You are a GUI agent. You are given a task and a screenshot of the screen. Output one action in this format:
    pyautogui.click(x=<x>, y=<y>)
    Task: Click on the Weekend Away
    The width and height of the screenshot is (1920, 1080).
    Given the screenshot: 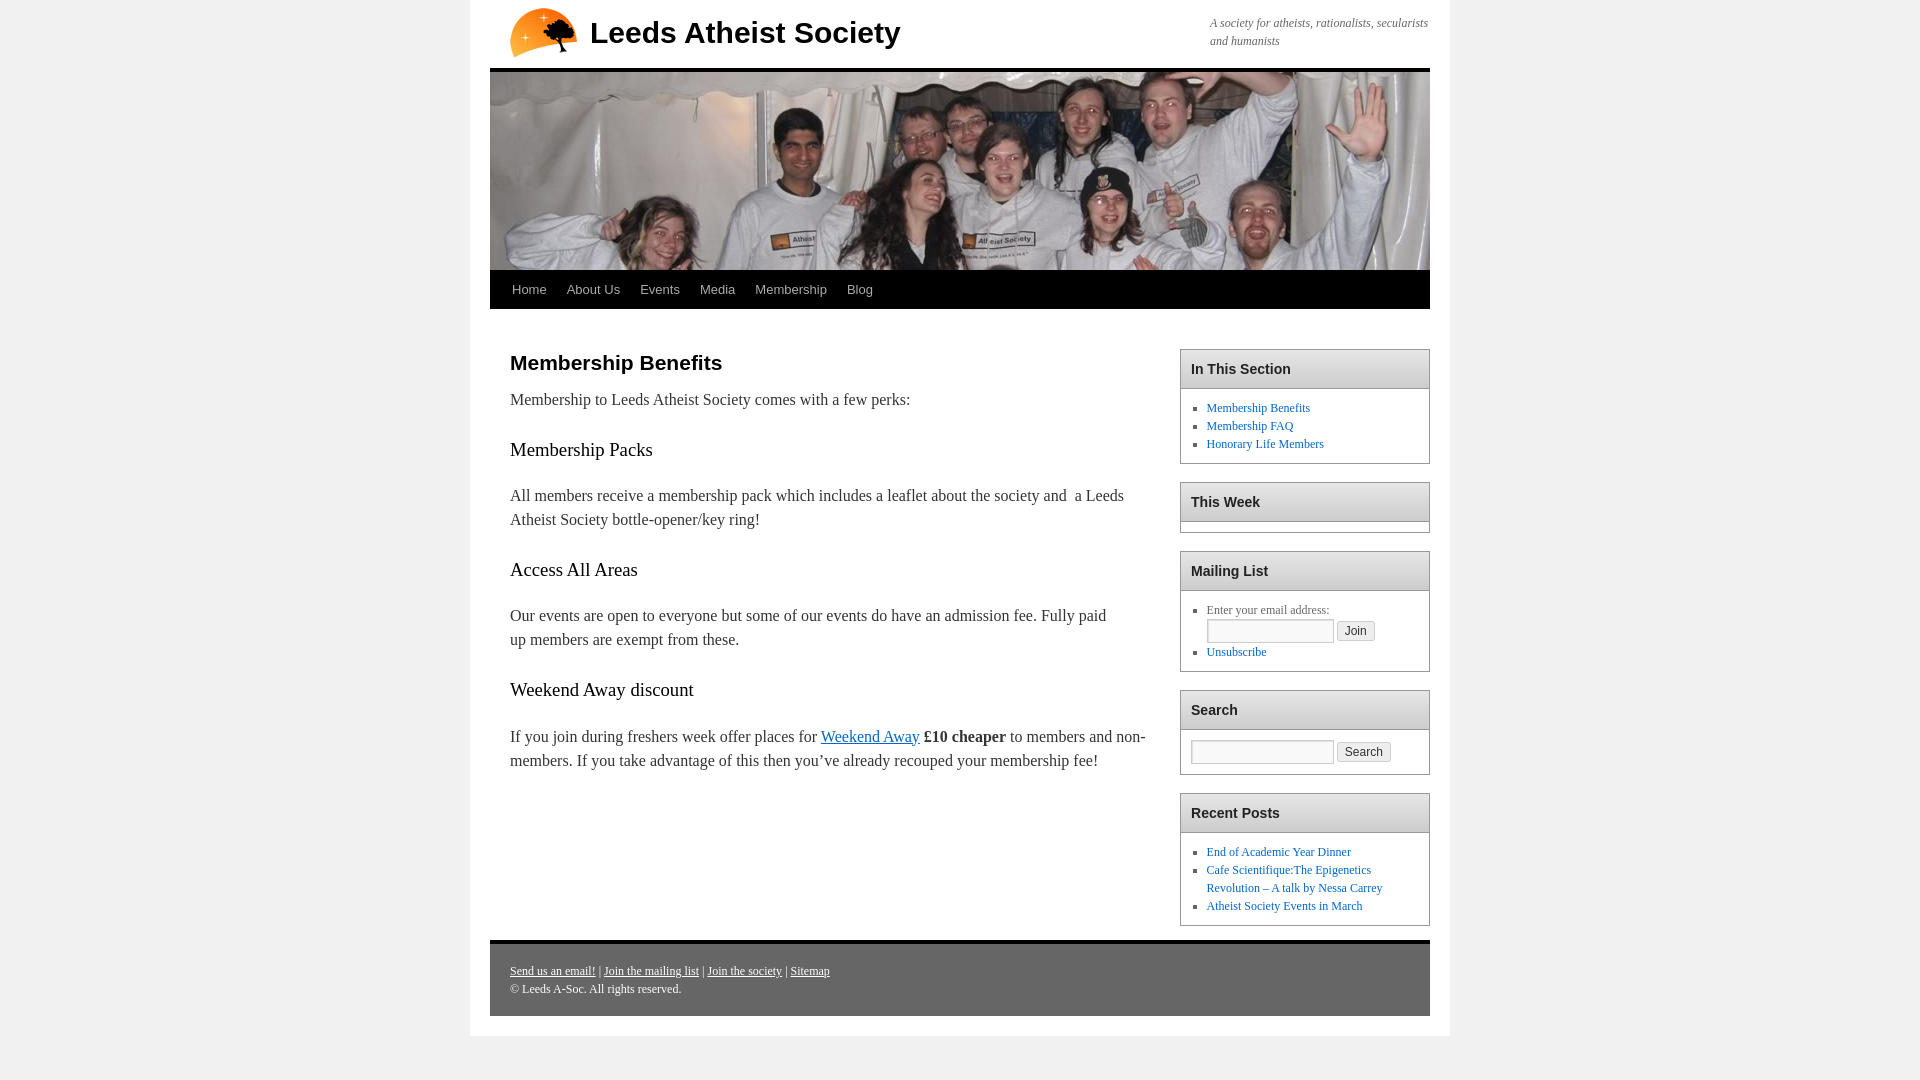 What is the action you would take?
    pyautogui.click(x=870, y=736)
    